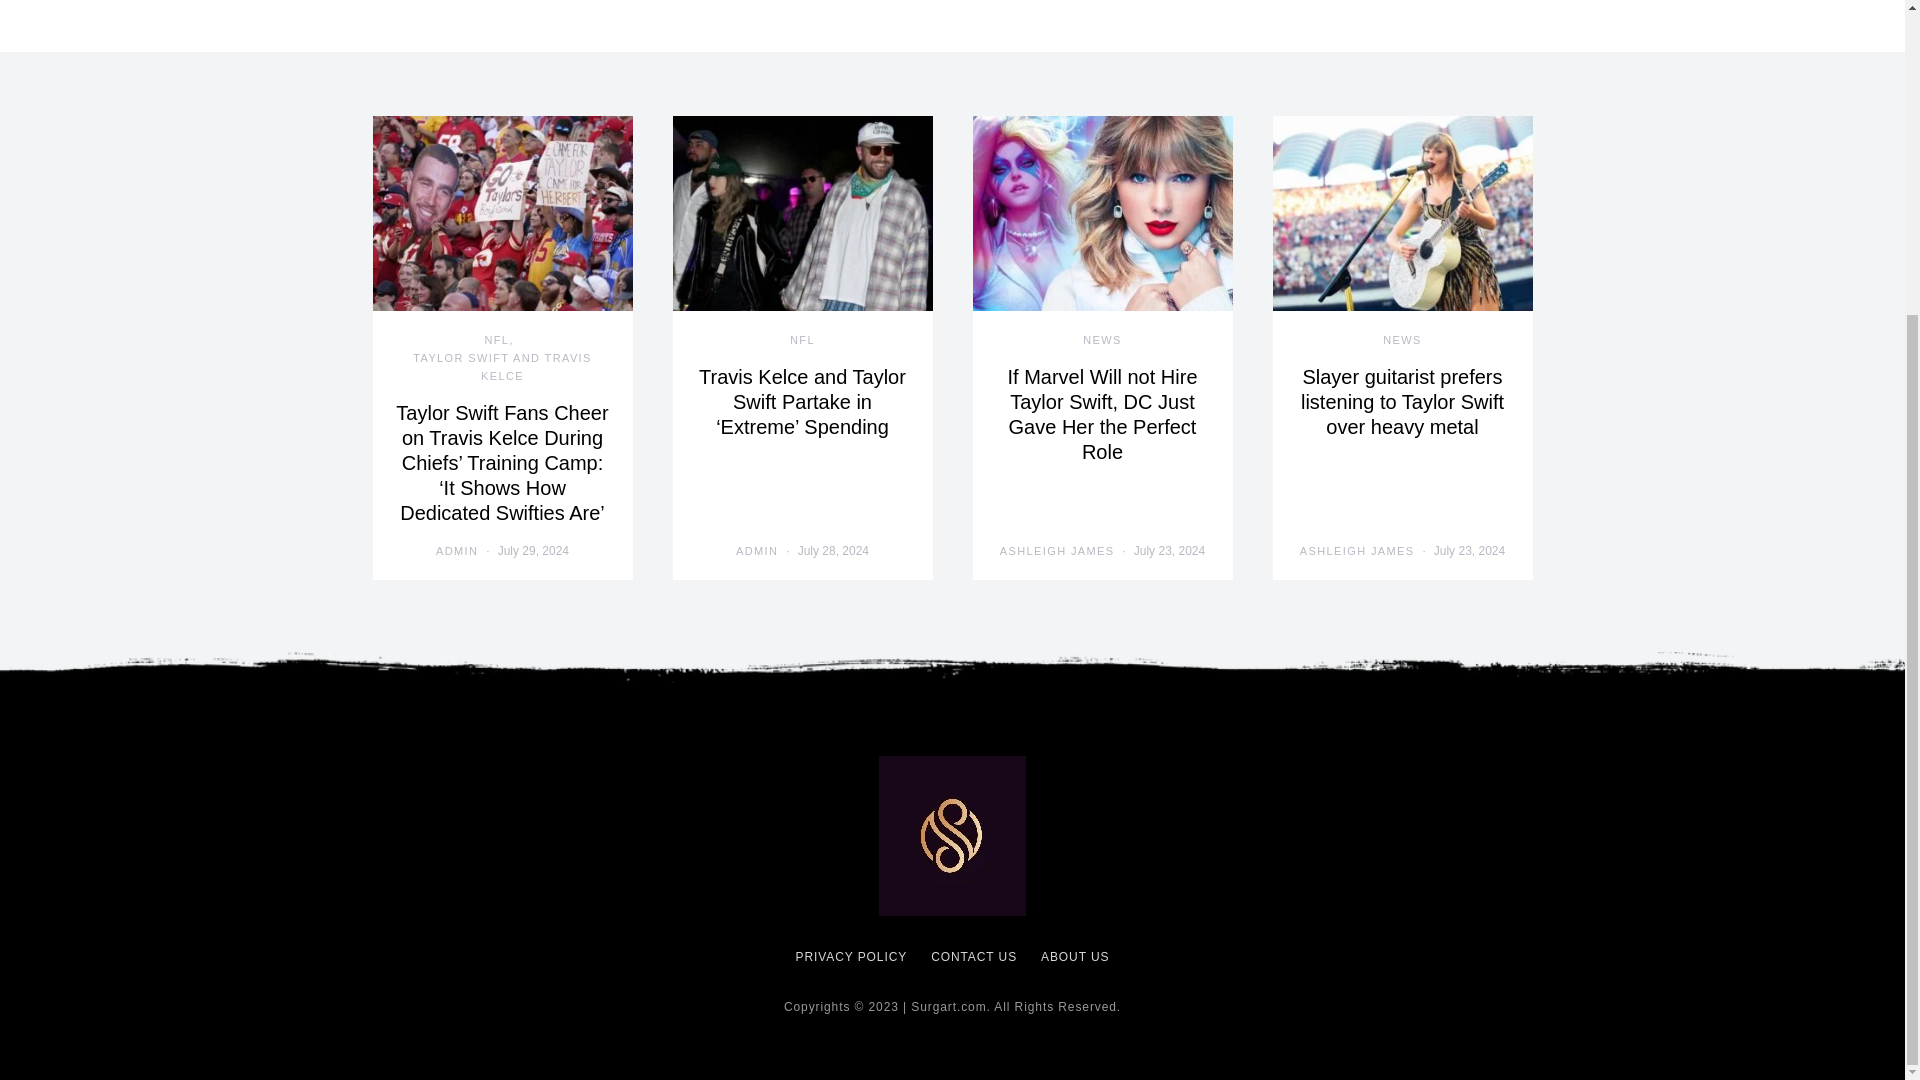  Describe the element at coordinates (456, 552) in the screenshot. I see `View all posts by admin` at that location.